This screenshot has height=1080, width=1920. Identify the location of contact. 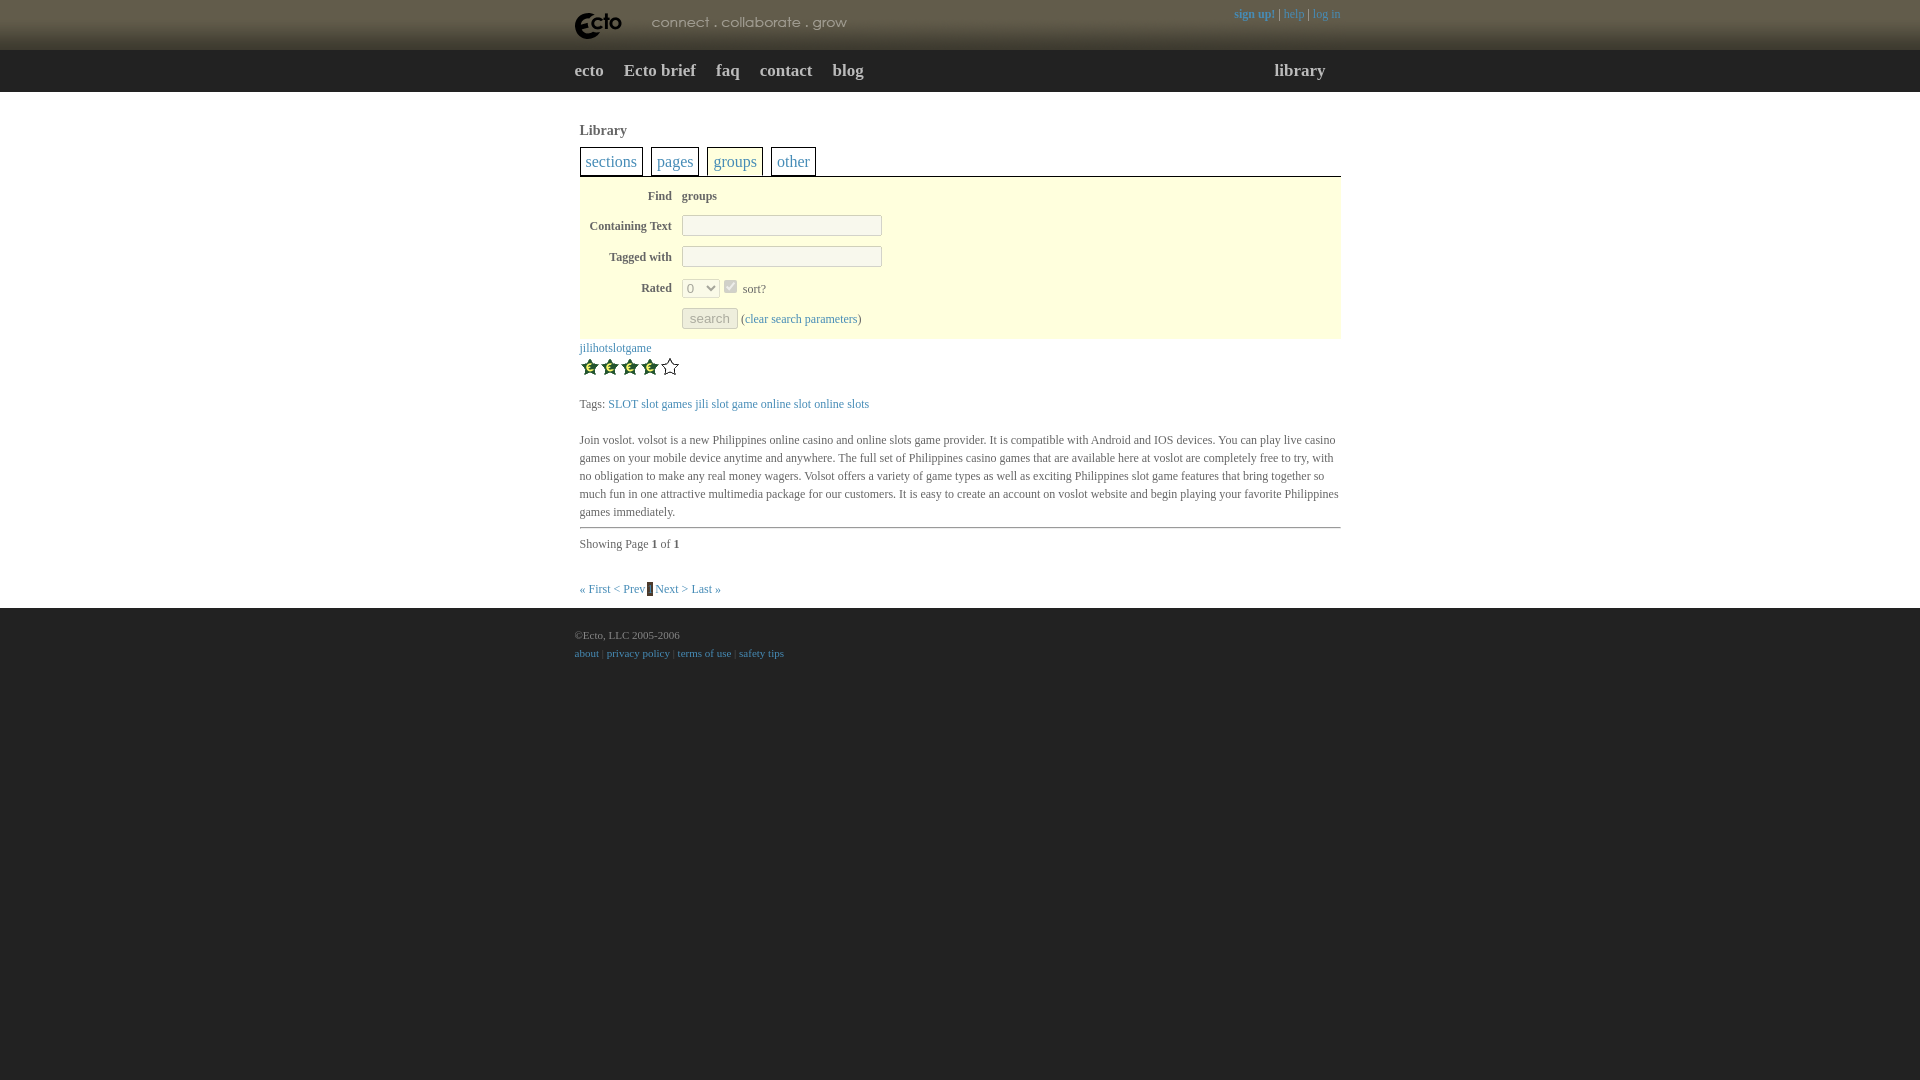
(786, 72).